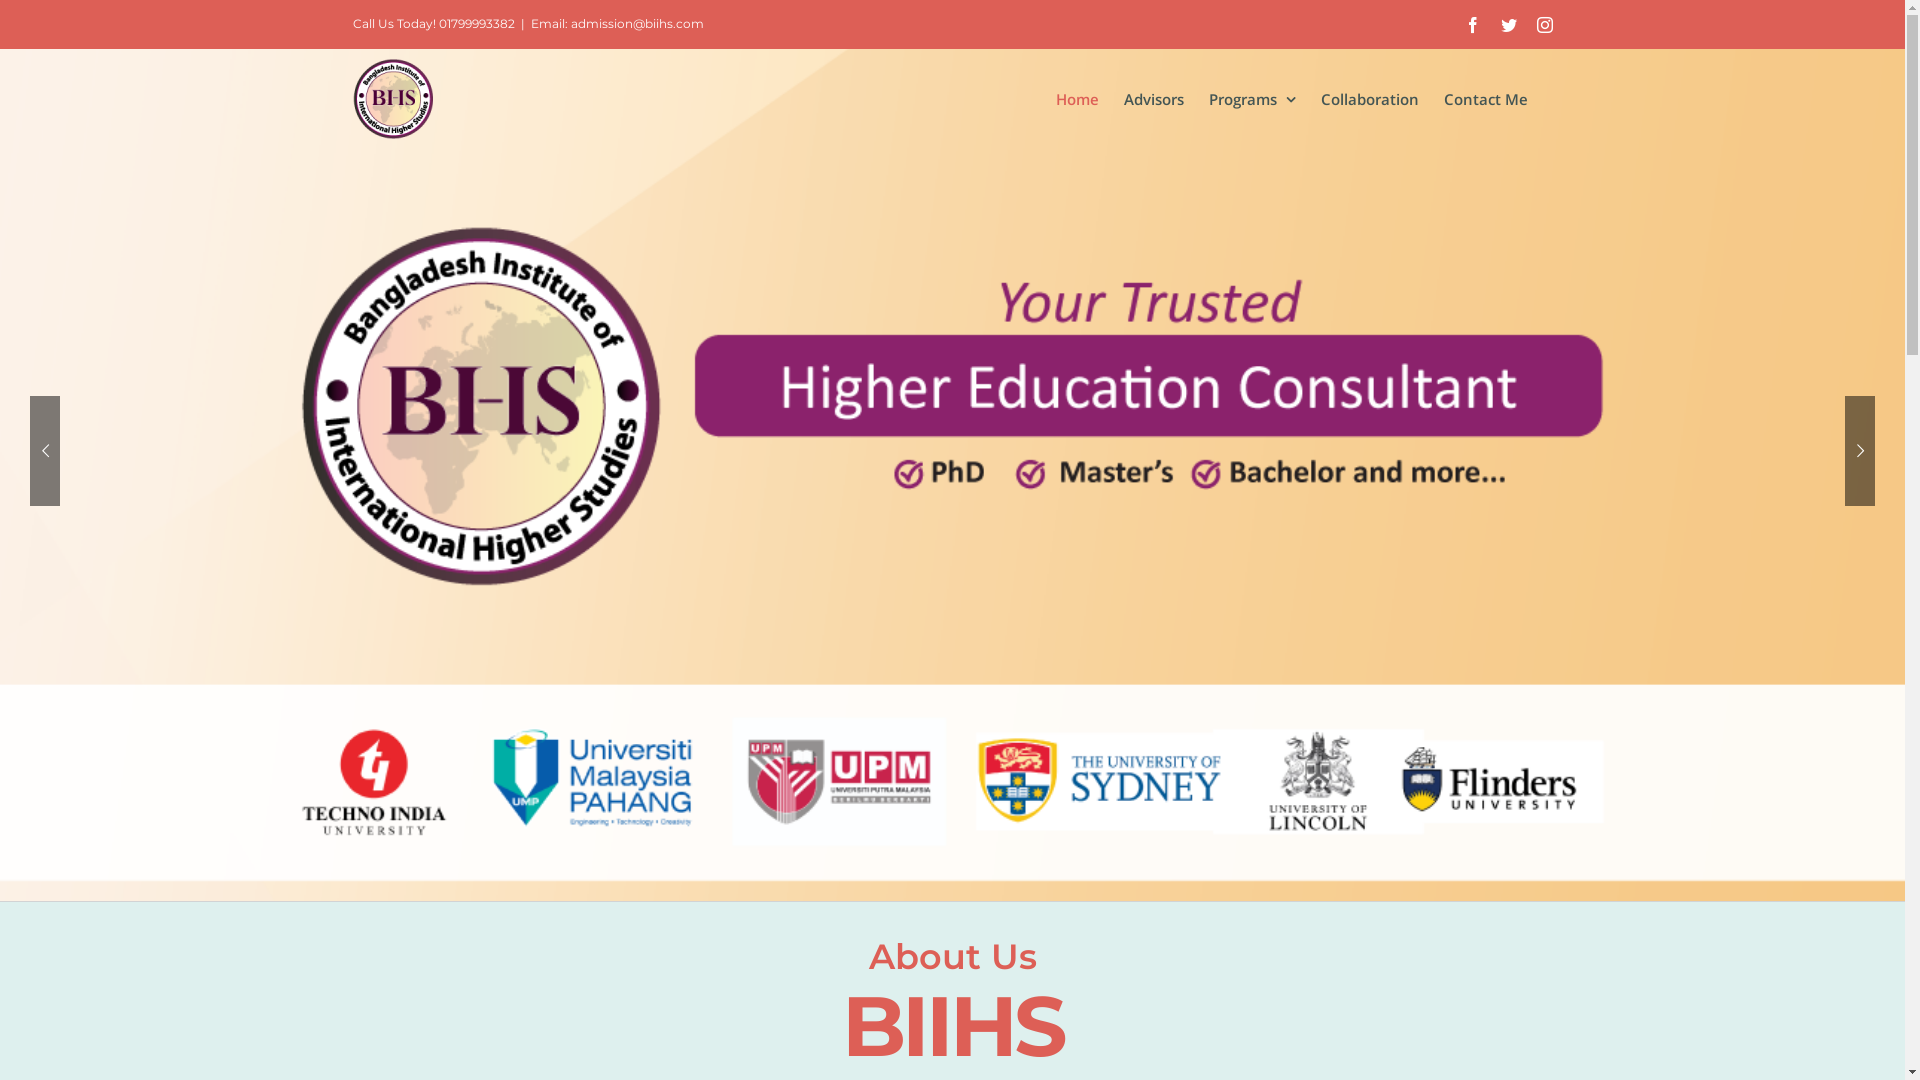 The width and height of the screenshot is (1920, 1080). I want to click on Email: admission@biihs.com, so click(616, 24).